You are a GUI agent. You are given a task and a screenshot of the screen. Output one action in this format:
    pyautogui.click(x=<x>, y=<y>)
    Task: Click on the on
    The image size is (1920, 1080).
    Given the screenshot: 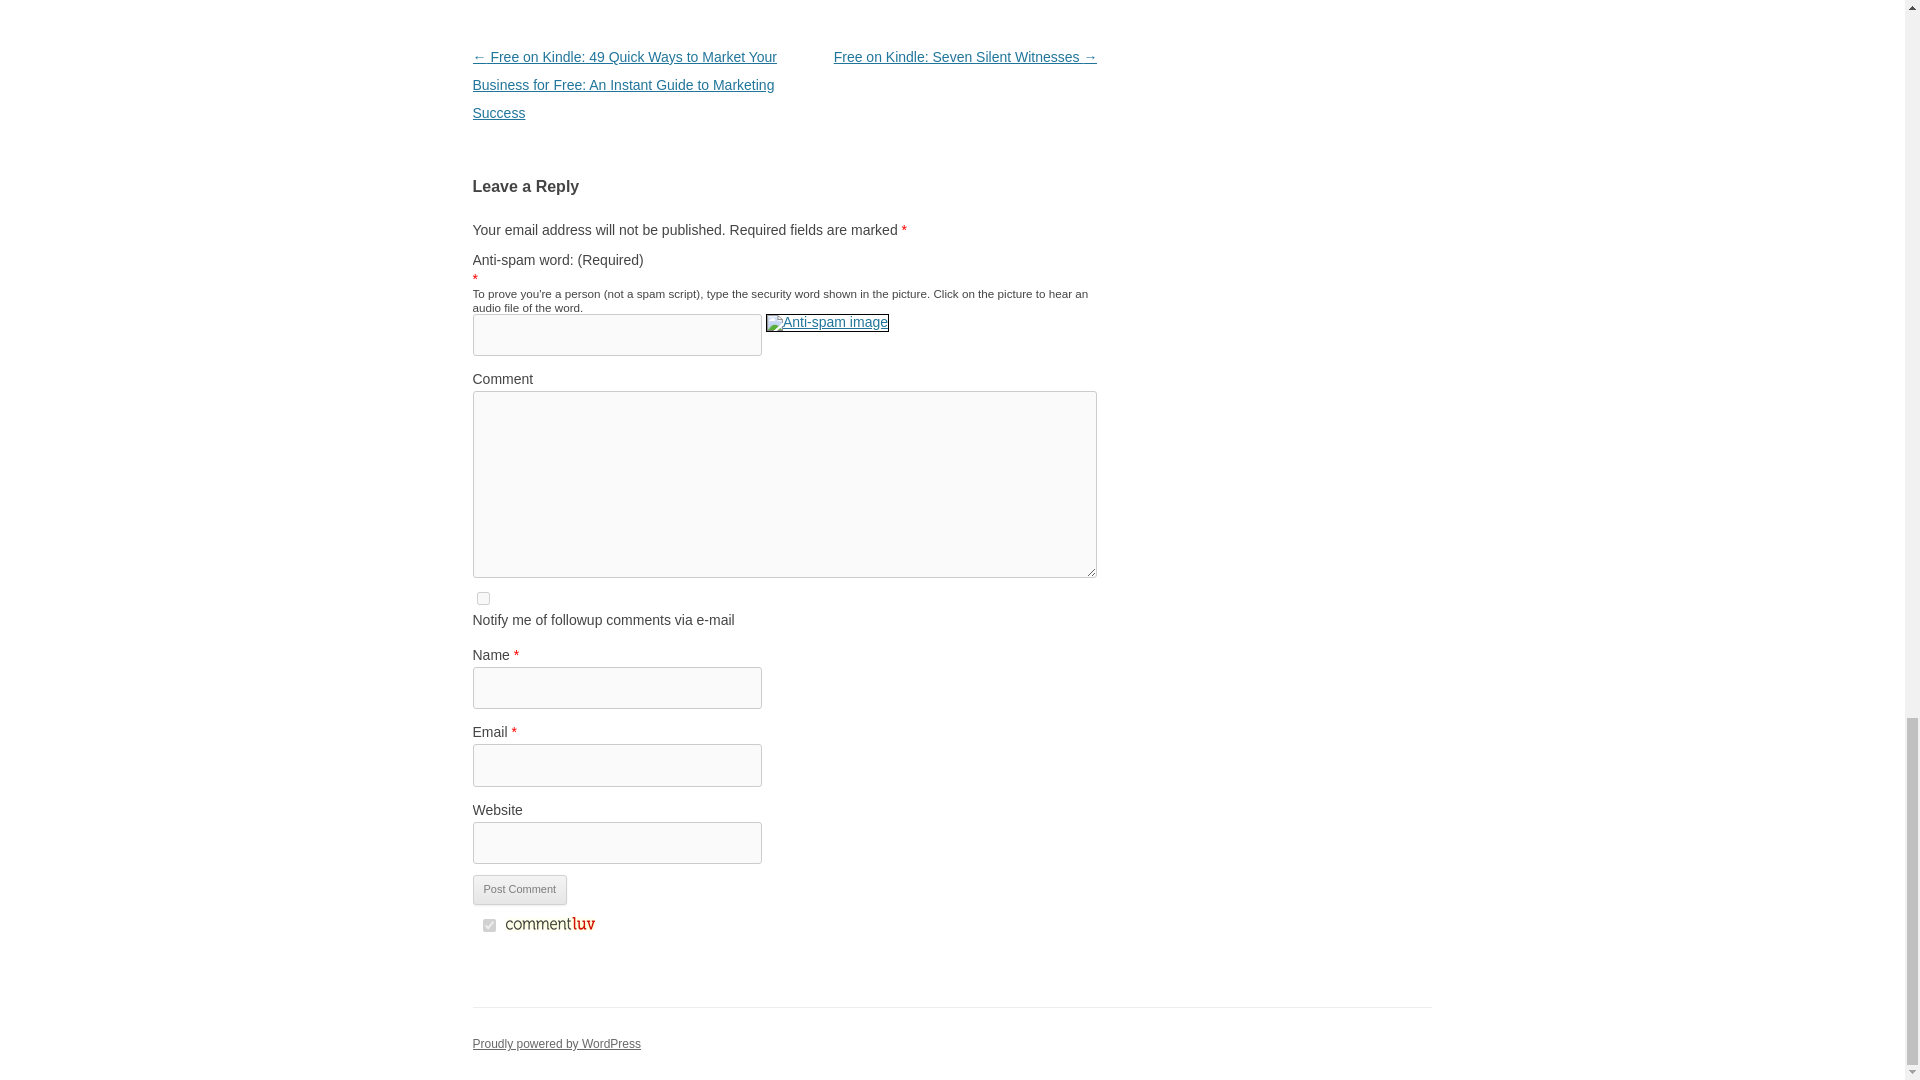 What is the action you would take?
    pyautogui.click(x=488, y=926)
    